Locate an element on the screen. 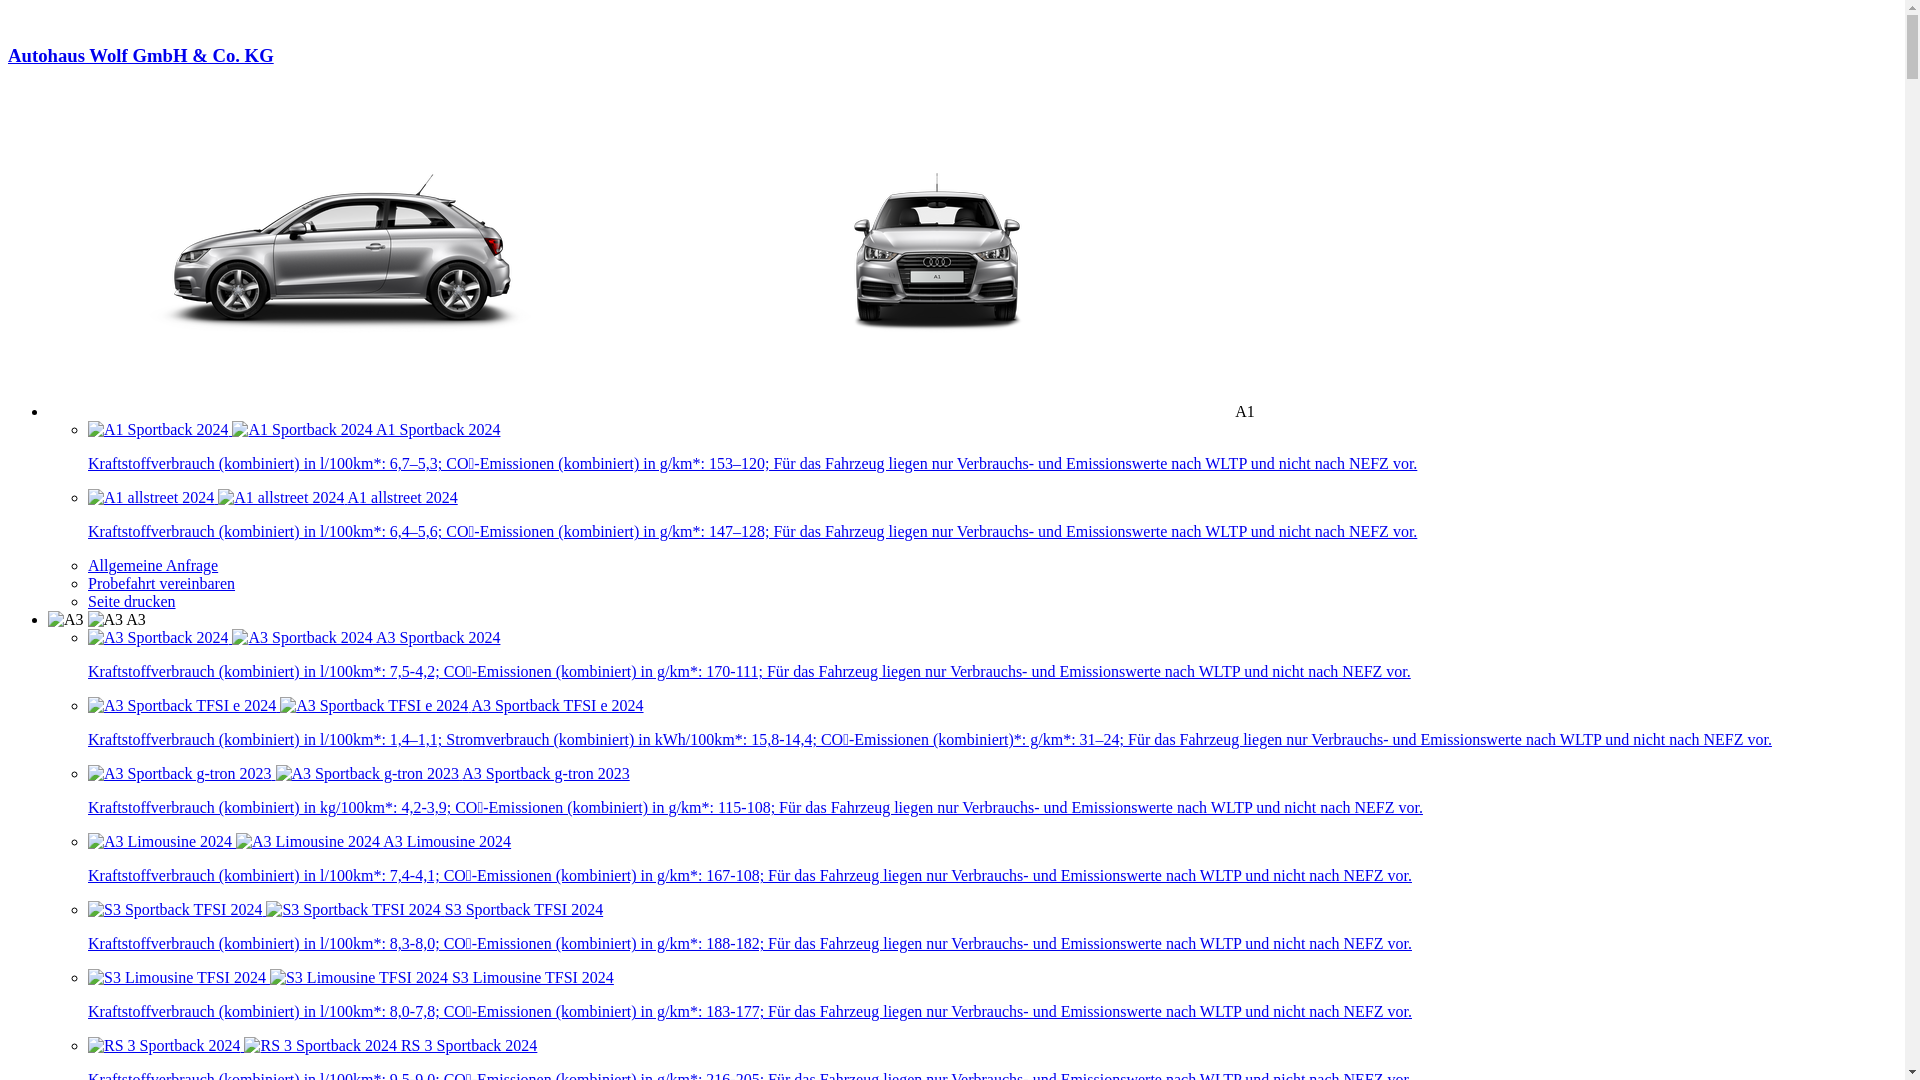  A3 is located at coordinates (97, 620).